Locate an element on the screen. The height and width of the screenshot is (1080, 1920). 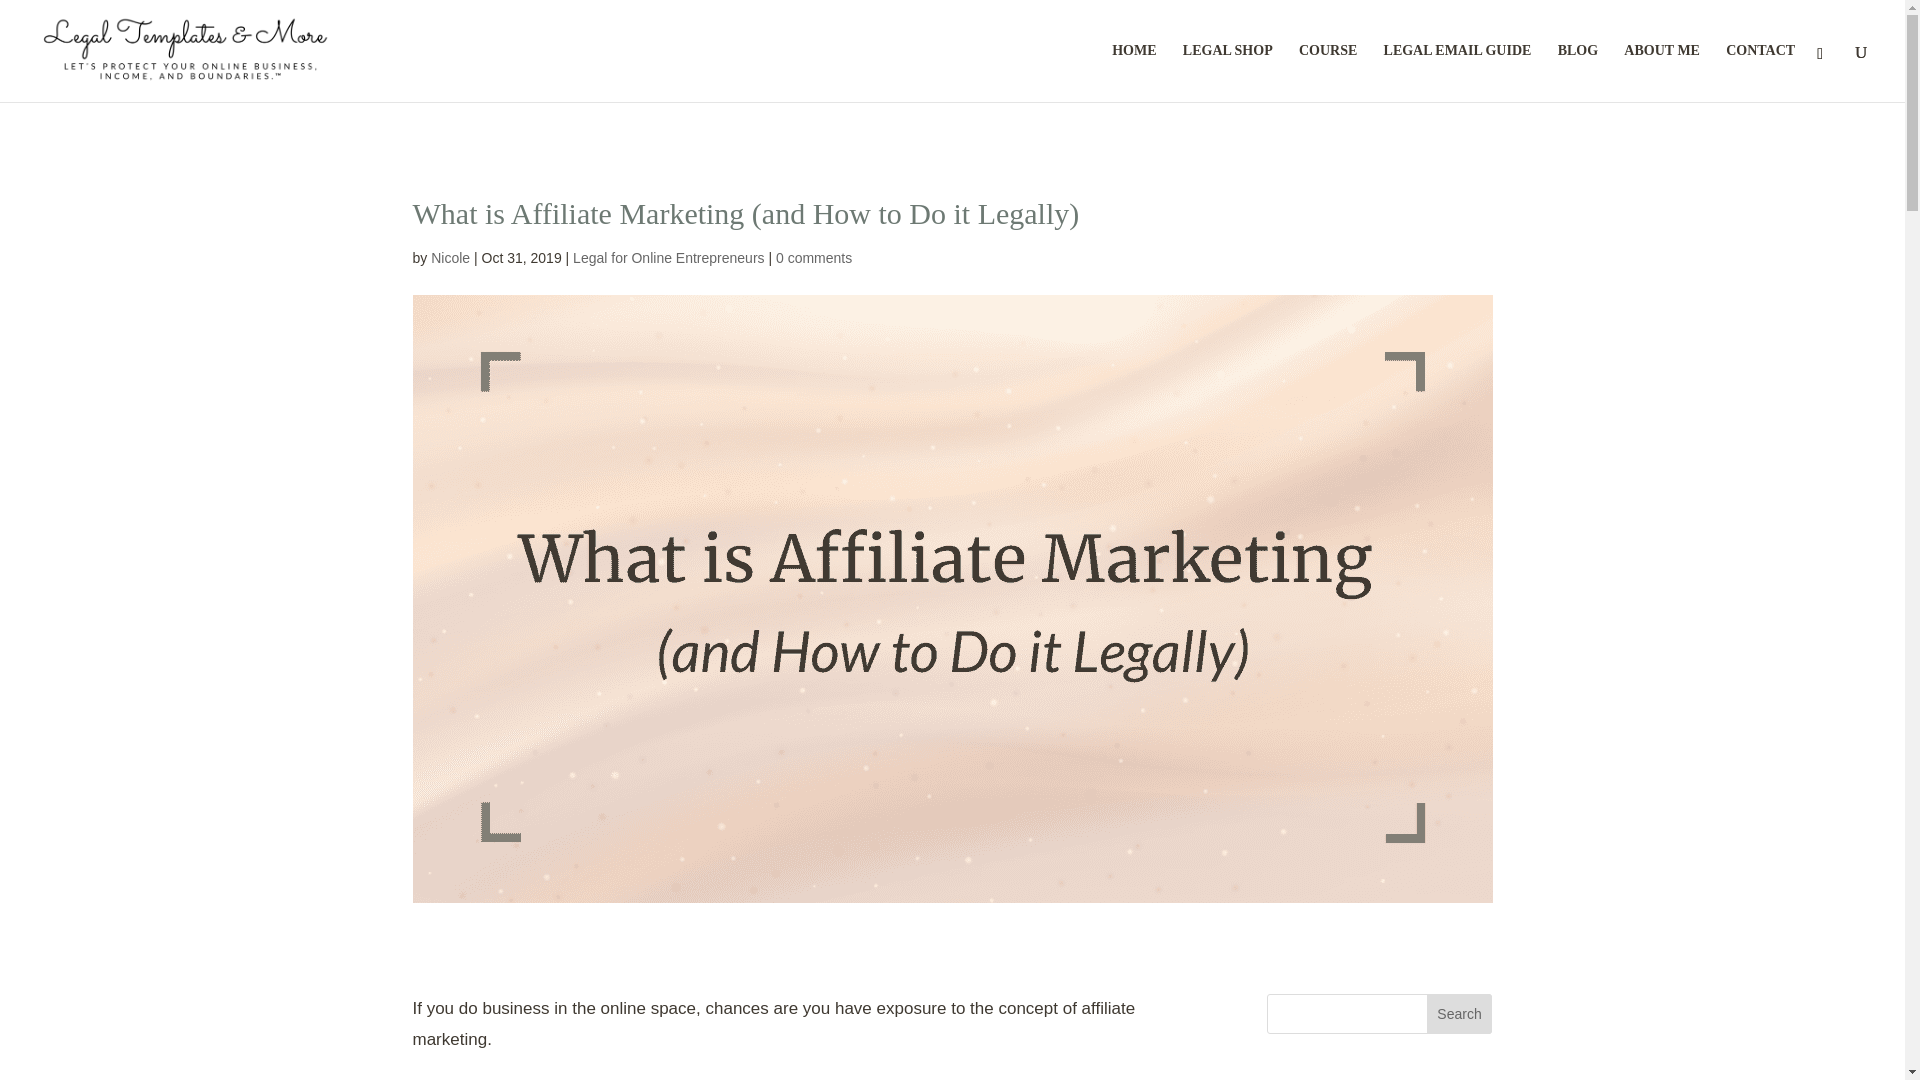
CONTACT is located at coordinates (1760, 72).